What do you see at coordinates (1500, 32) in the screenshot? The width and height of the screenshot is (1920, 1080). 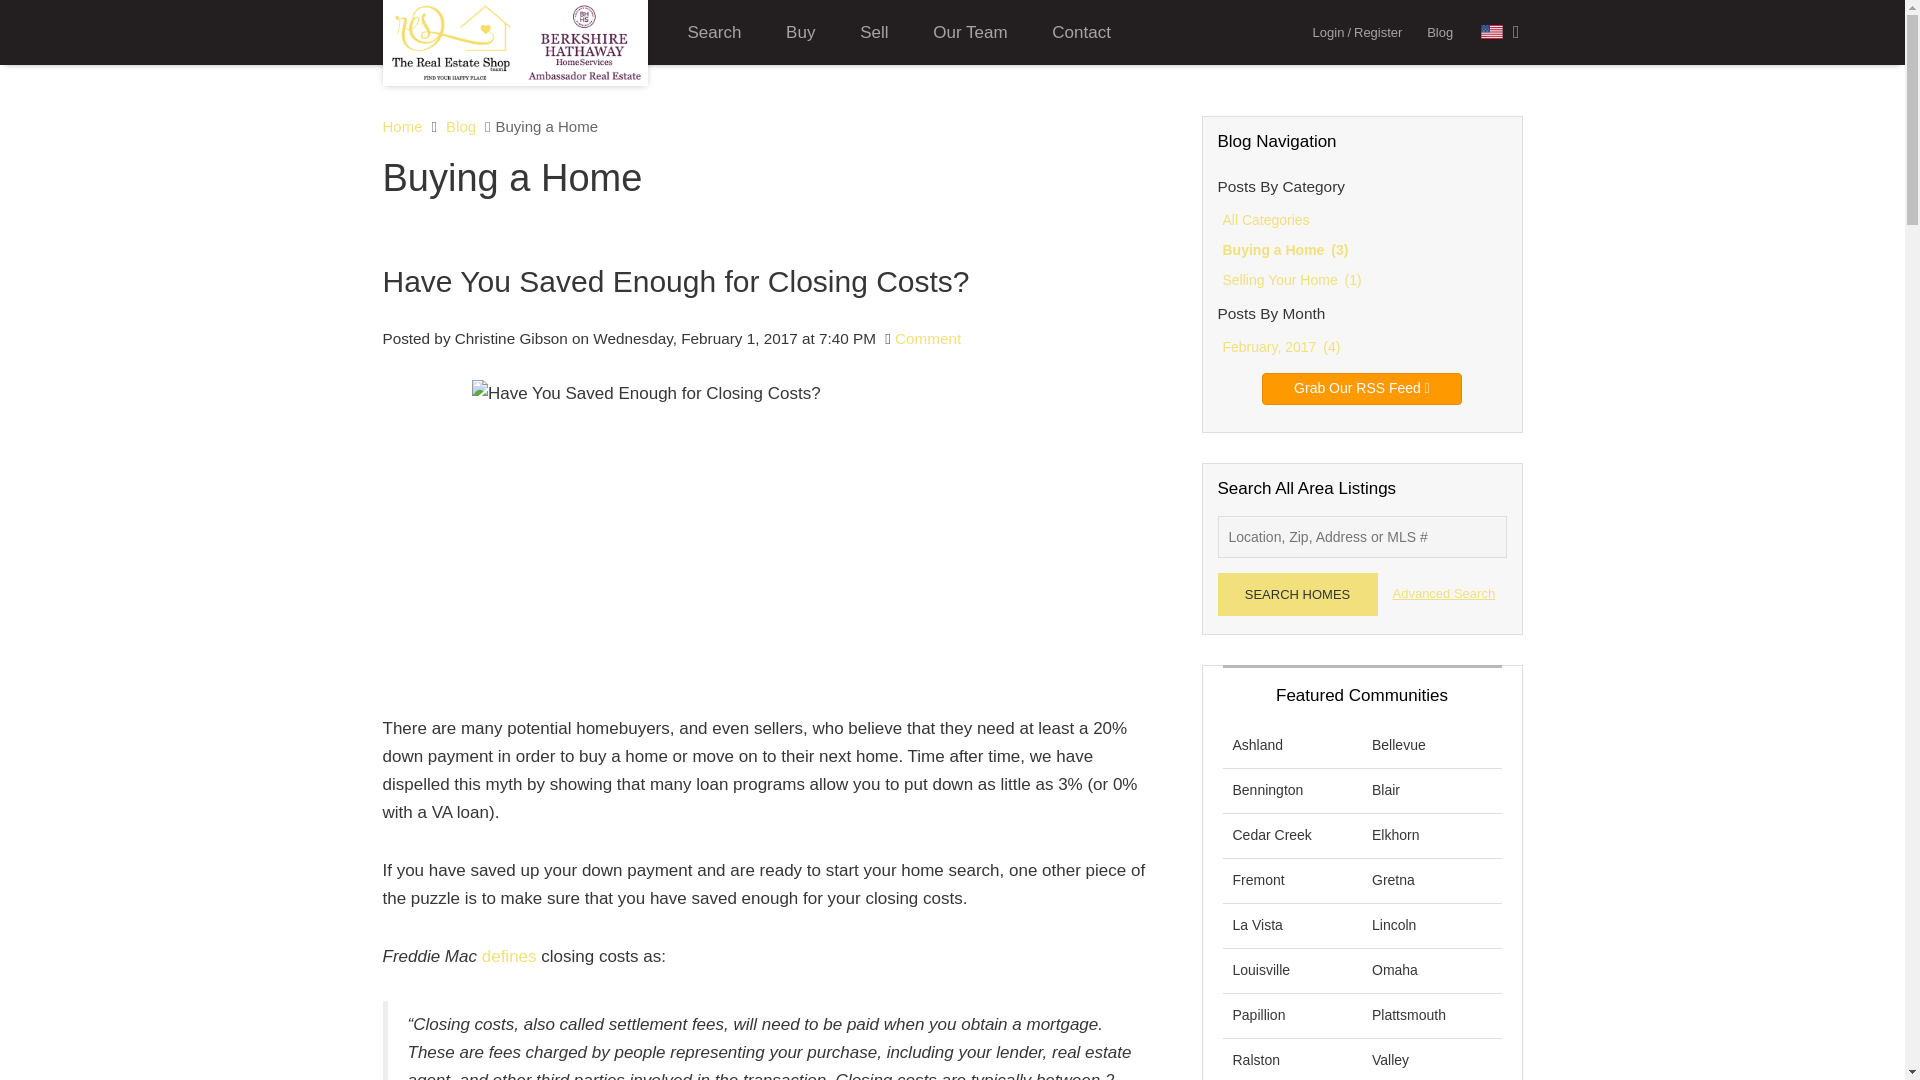 I see `Select Language` at bounding box center [1500, 32].